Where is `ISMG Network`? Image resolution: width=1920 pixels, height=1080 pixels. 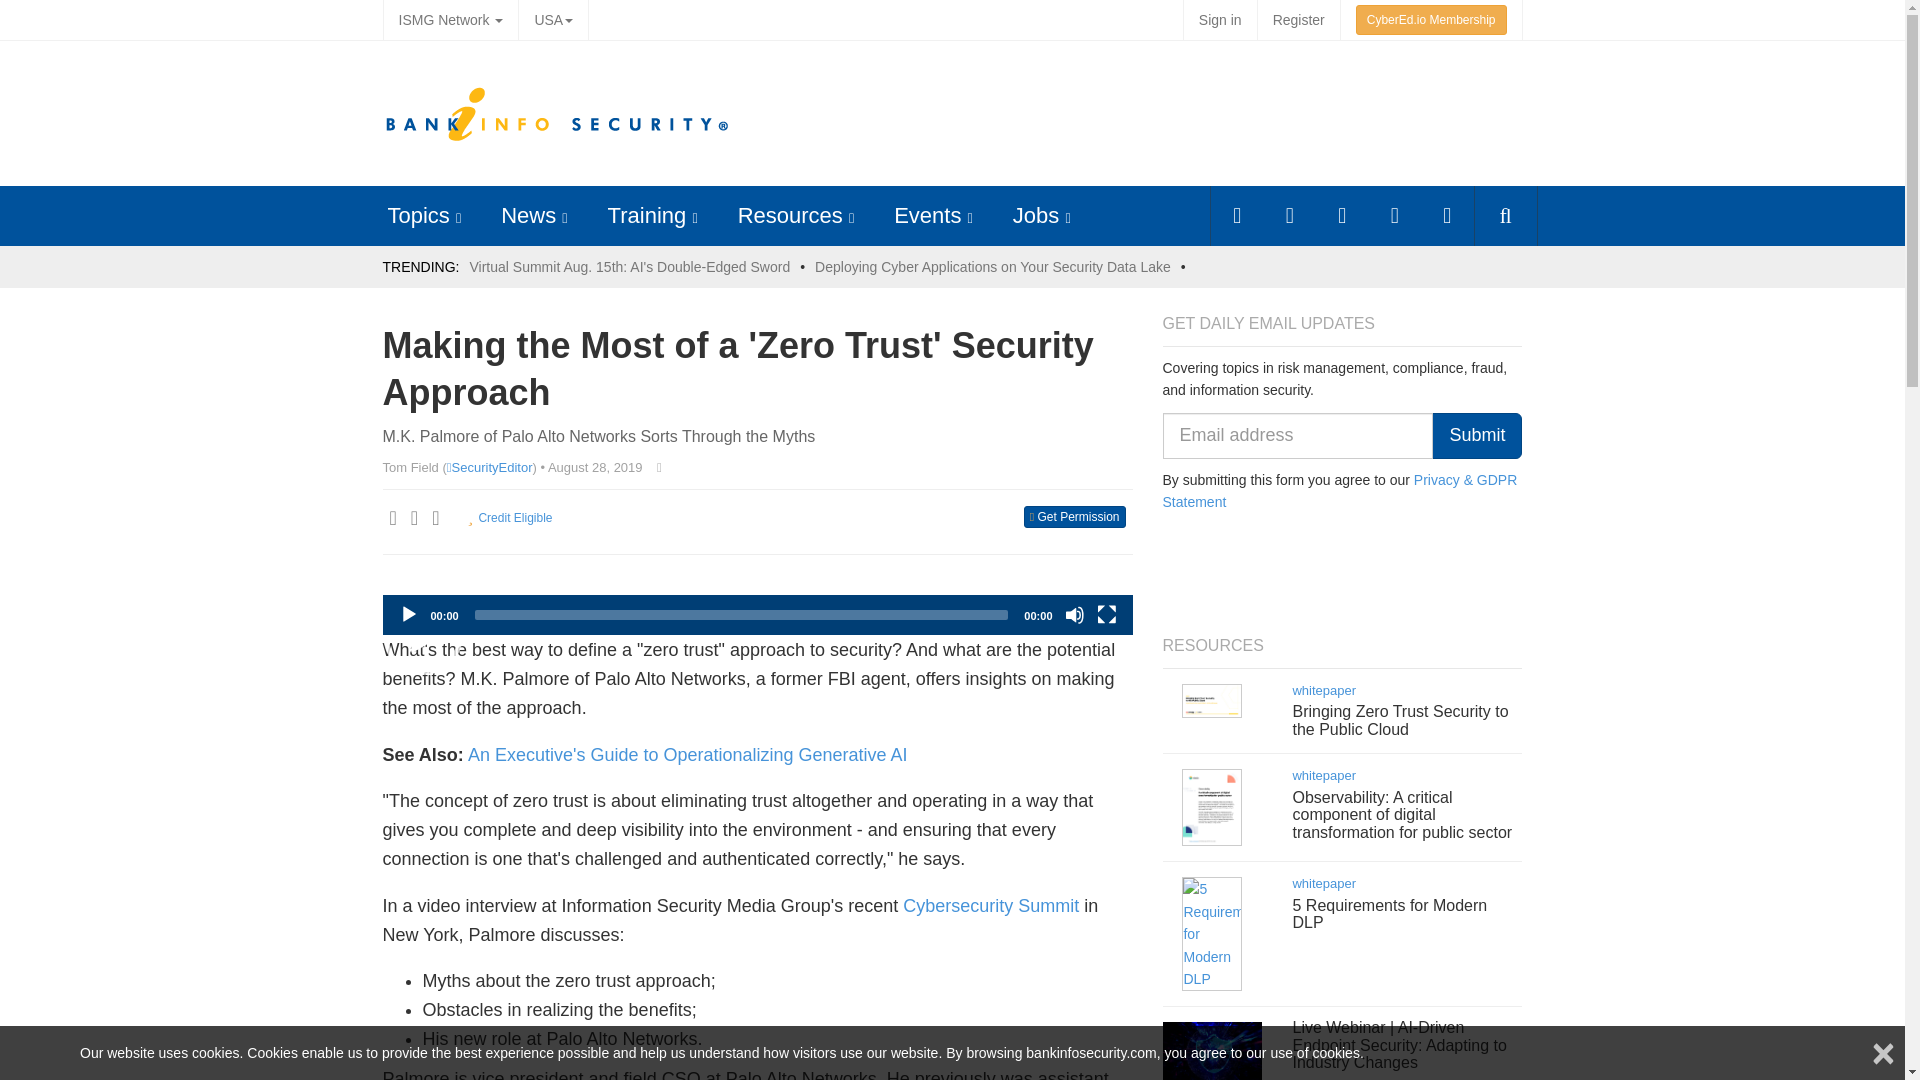
ISMG Network is located at coordinates (450, 20).